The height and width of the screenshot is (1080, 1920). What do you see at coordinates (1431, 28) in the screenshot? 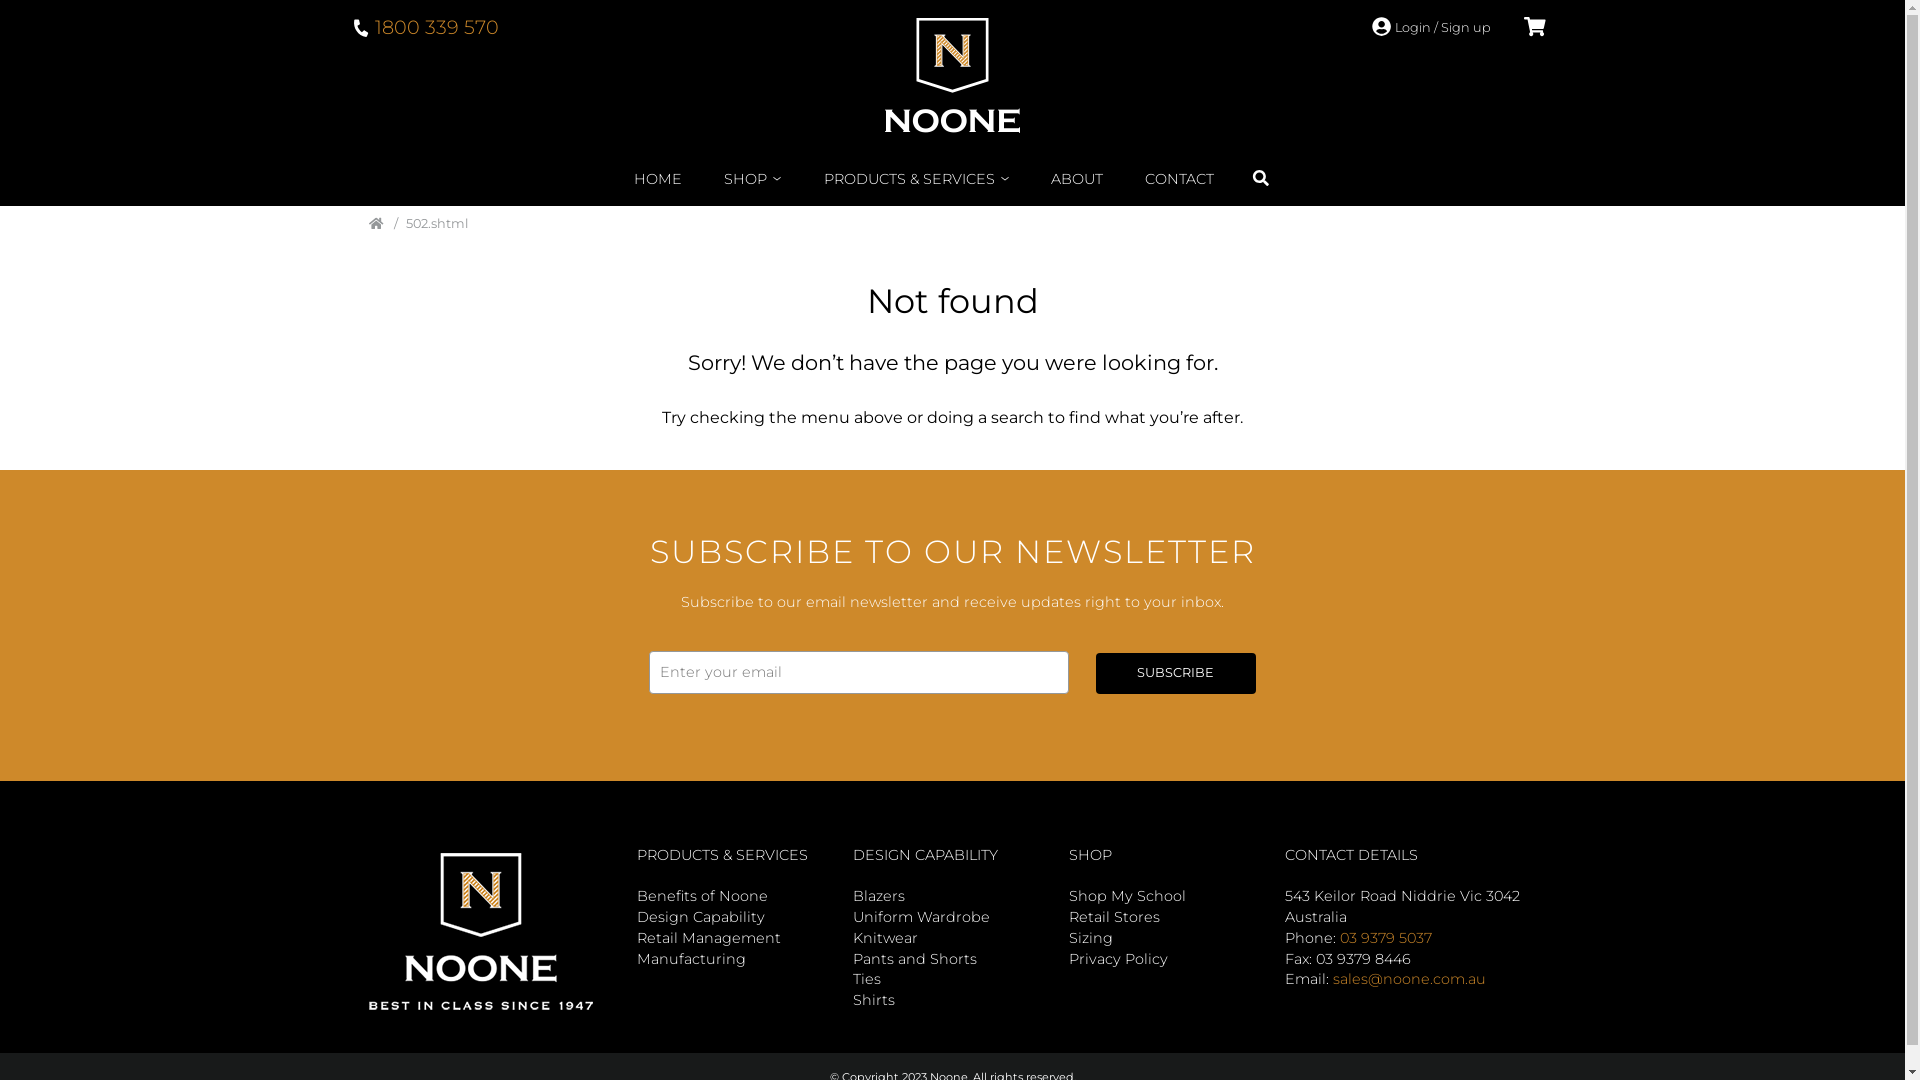
I see `Login / Sign up` at bounding box center [1431, 28].